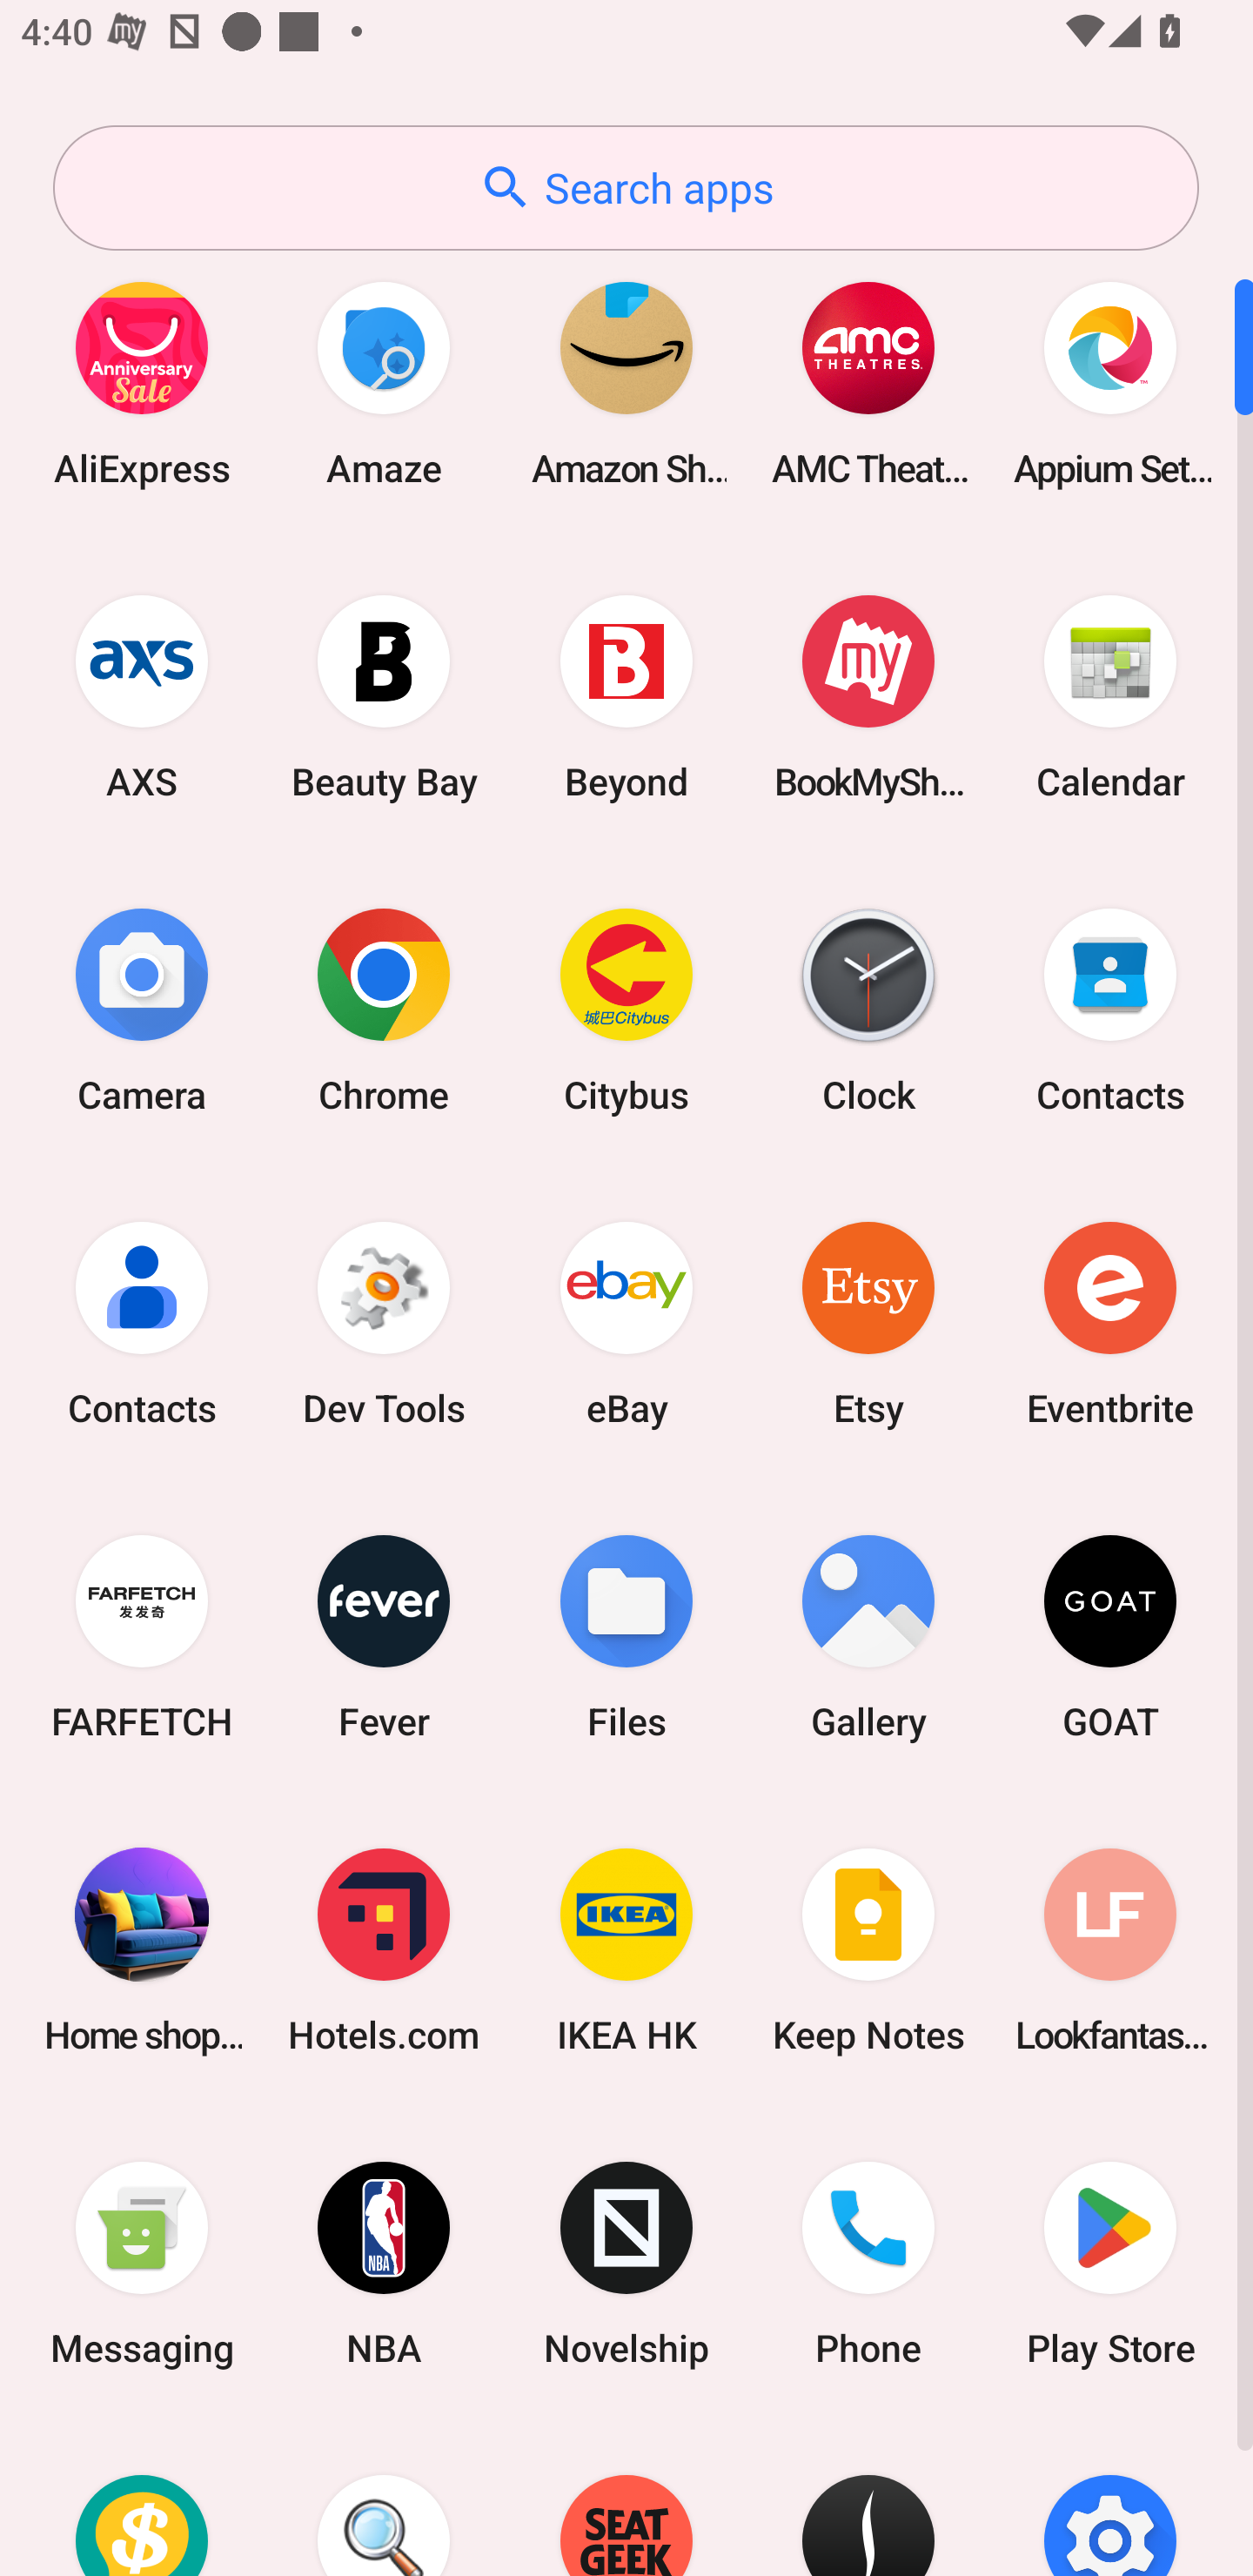  Describe the element at coordinates (868, 696) in the screenshot. I see `BookMyShow` at that location.